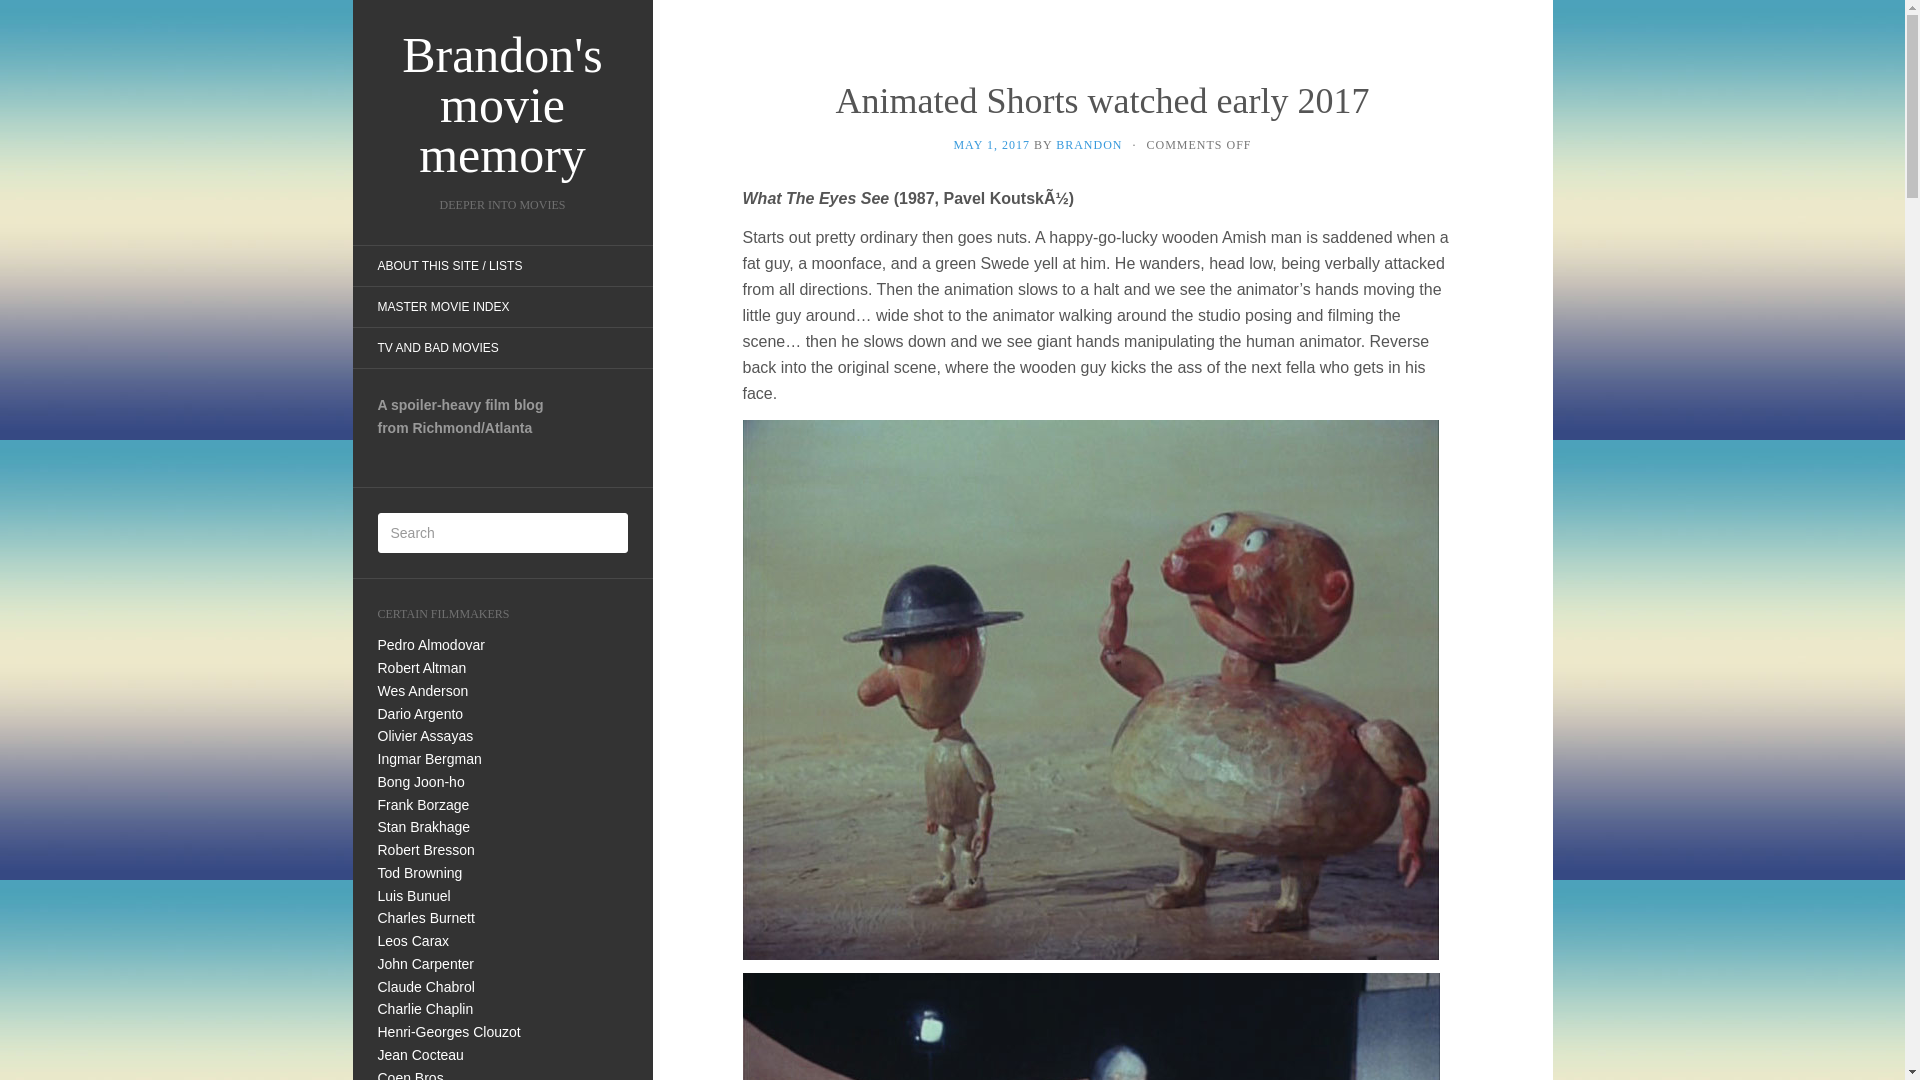 The width and height of the screenshot is (1920, 1080). I want to click on Henri-Georges Clouzot, so click(449, 1032).